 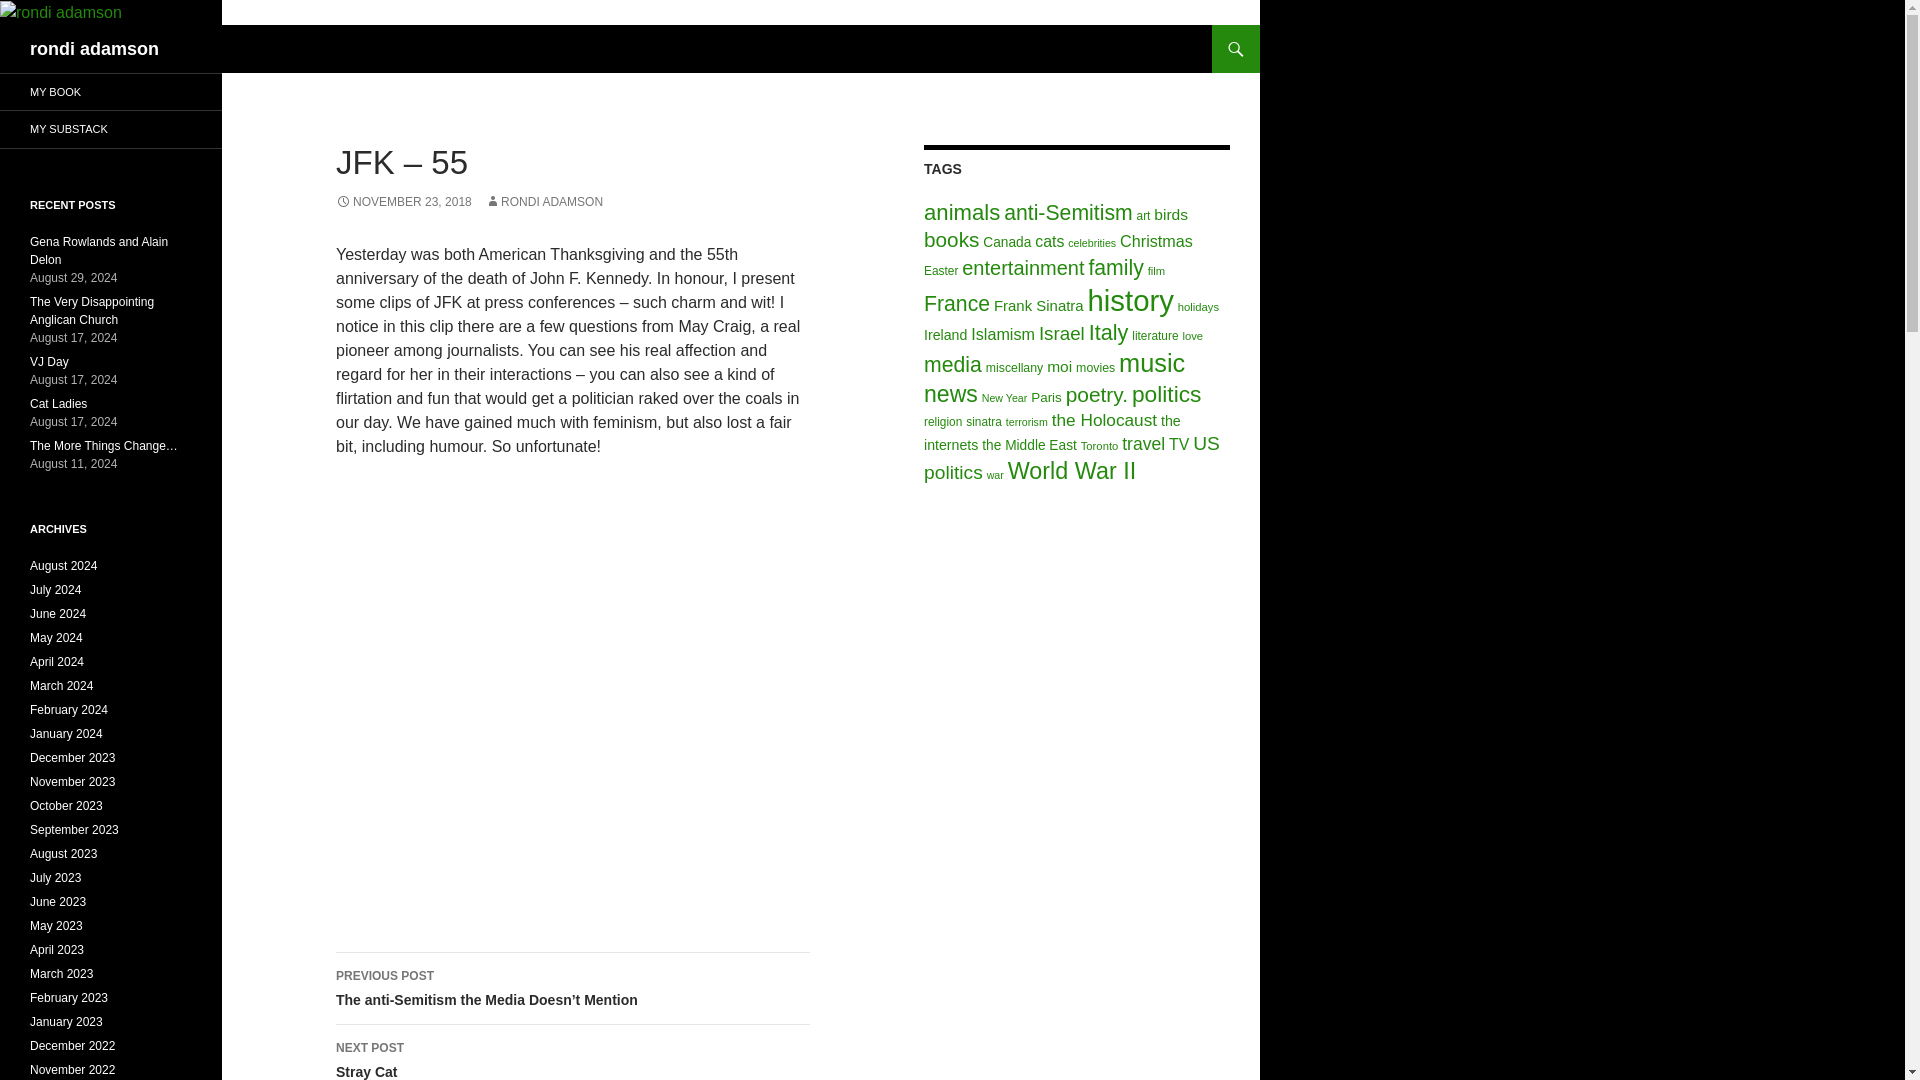 What do you see at coordinates (1022, 268) in the screenshot?
I see `entertainment` at bounding box center [1022, 268].